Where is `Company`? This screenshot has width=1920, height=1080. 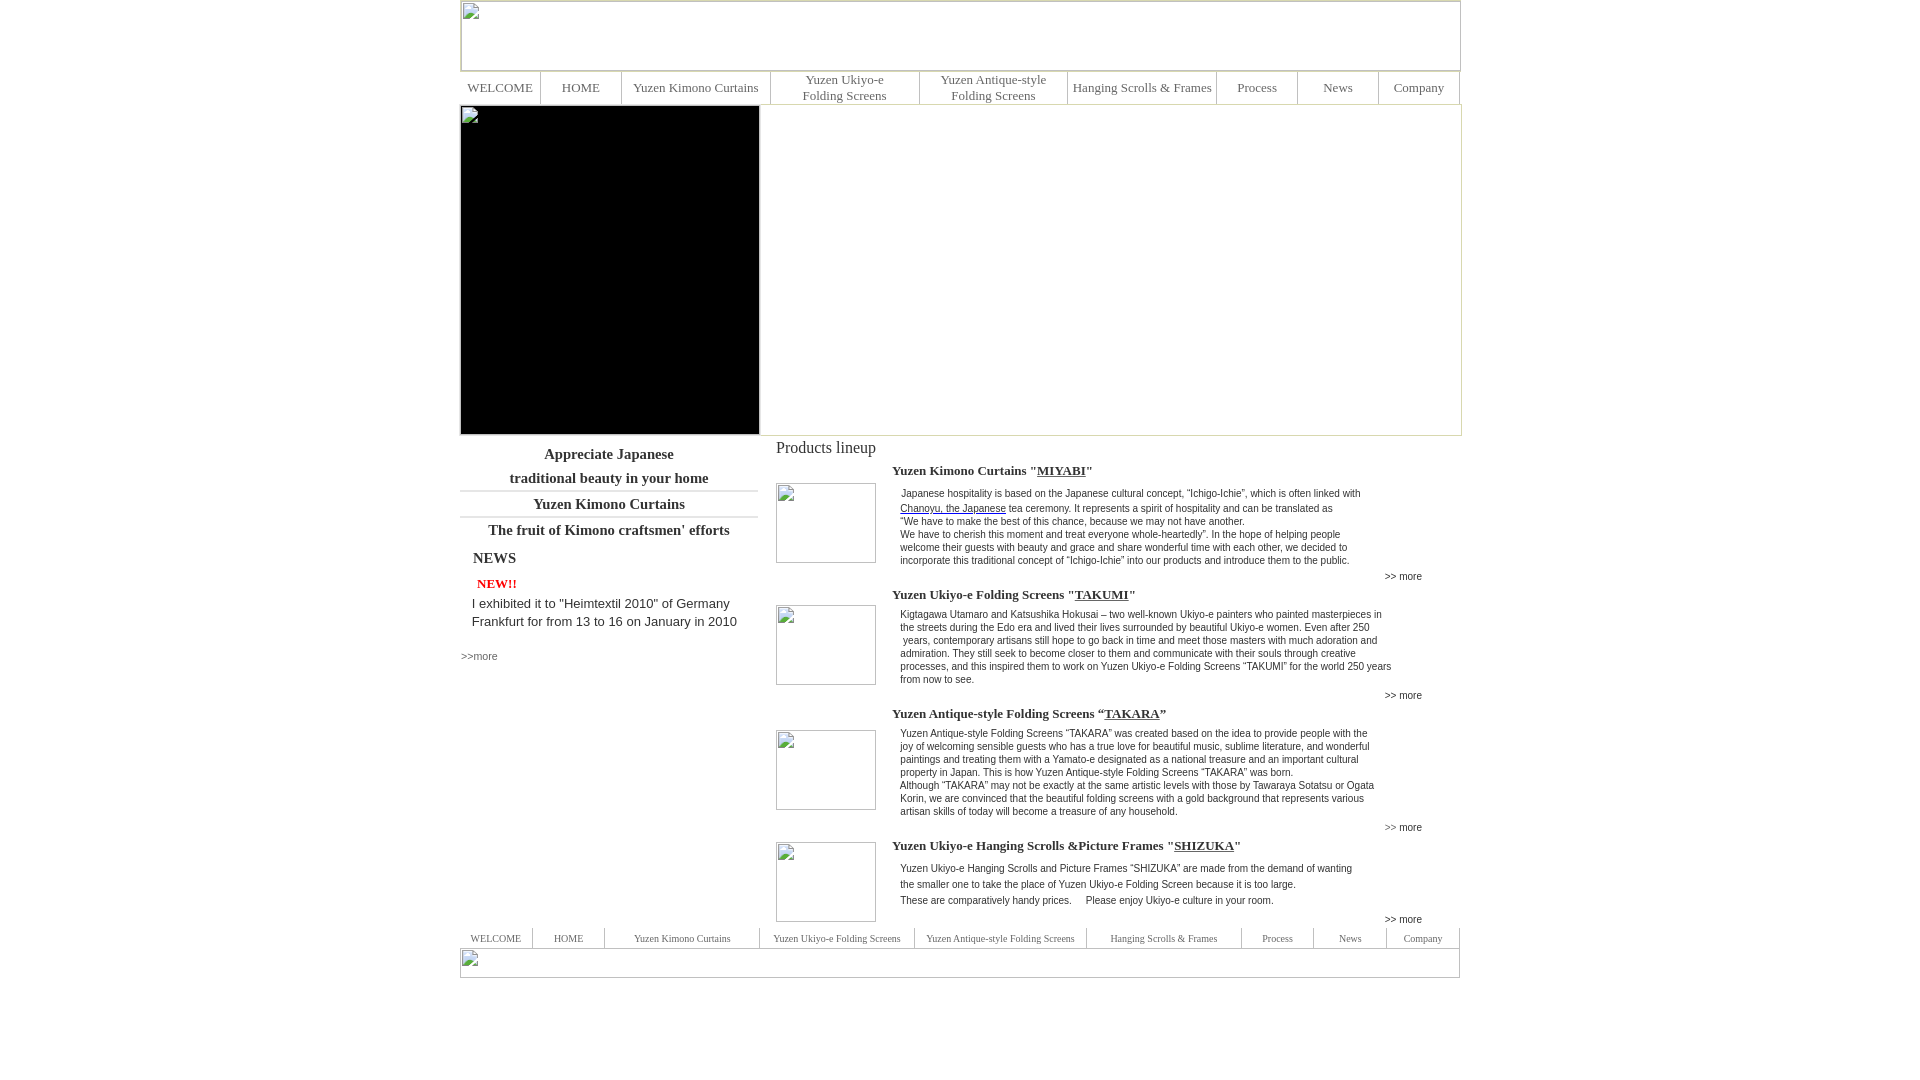 Company is located at coordinates (1423, 937).